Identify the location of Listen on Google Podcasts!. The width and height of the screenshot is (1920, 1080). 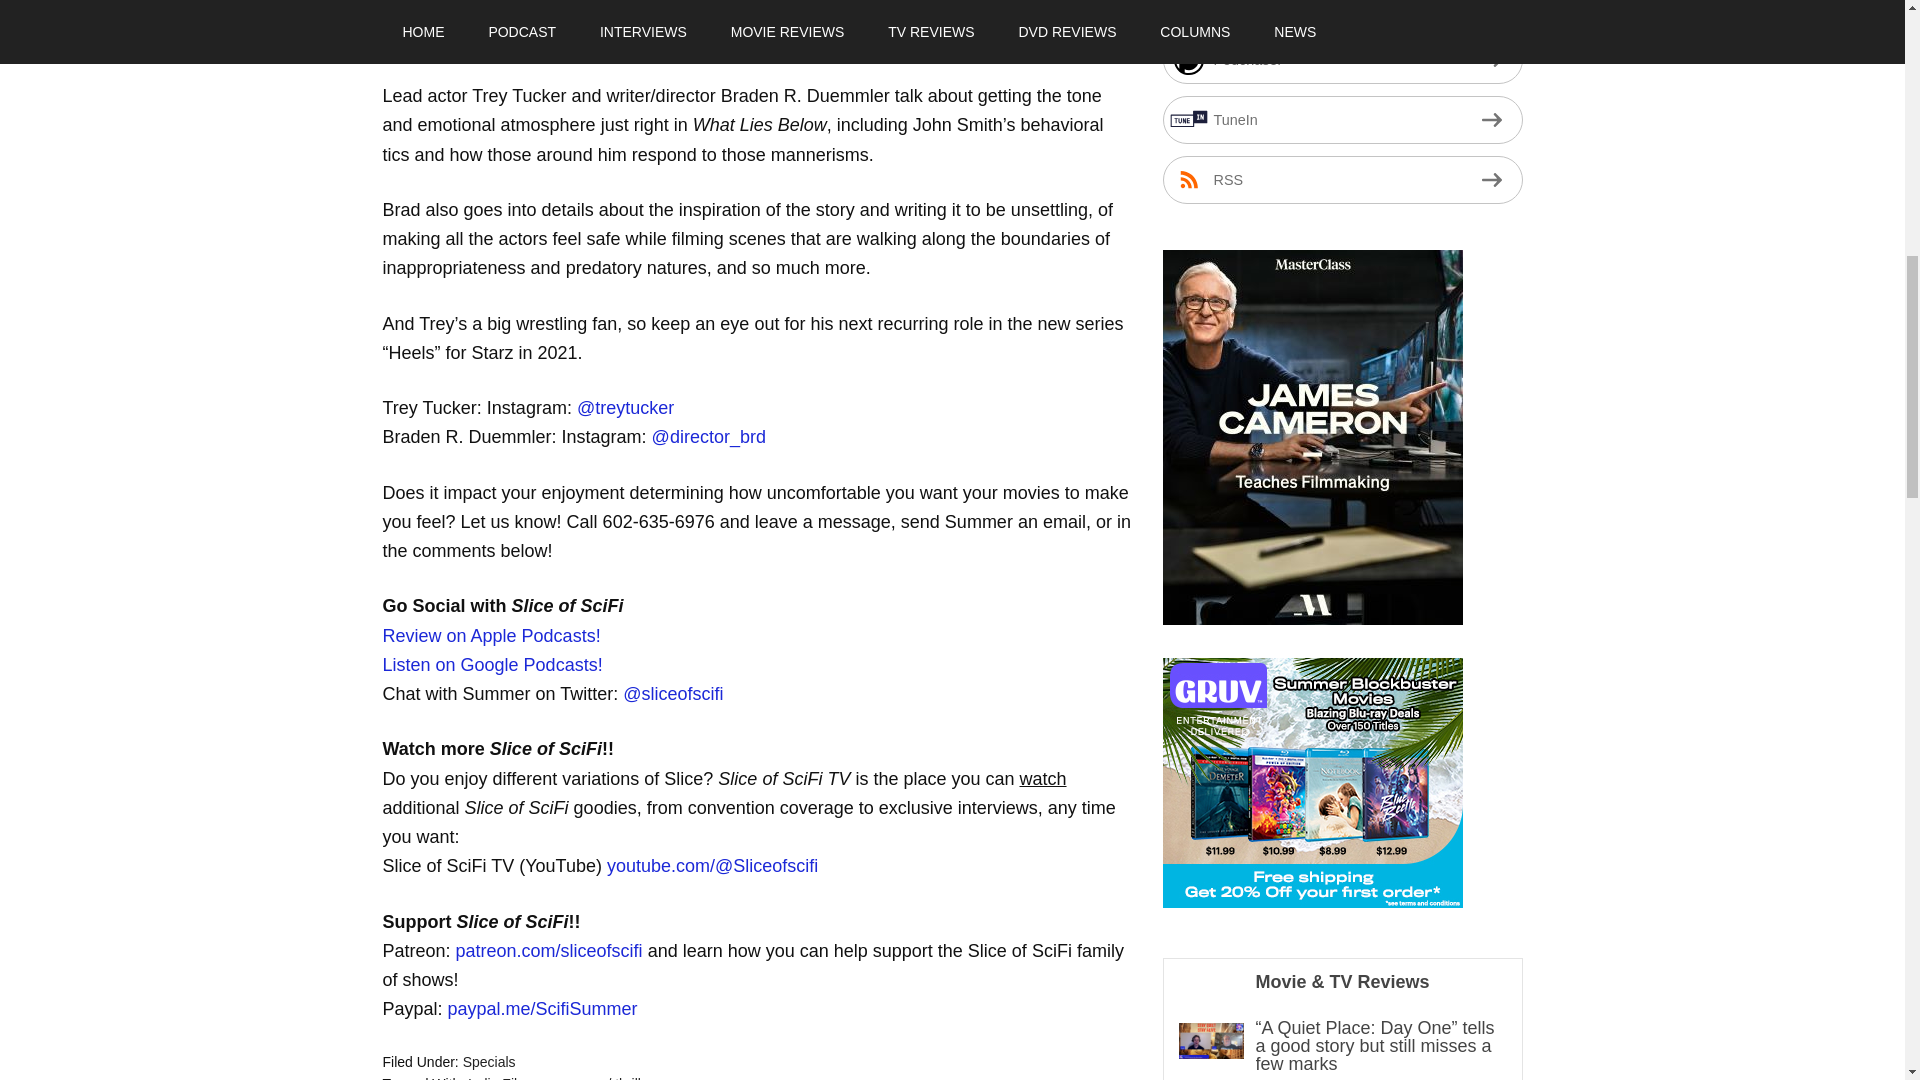
(492, 664).